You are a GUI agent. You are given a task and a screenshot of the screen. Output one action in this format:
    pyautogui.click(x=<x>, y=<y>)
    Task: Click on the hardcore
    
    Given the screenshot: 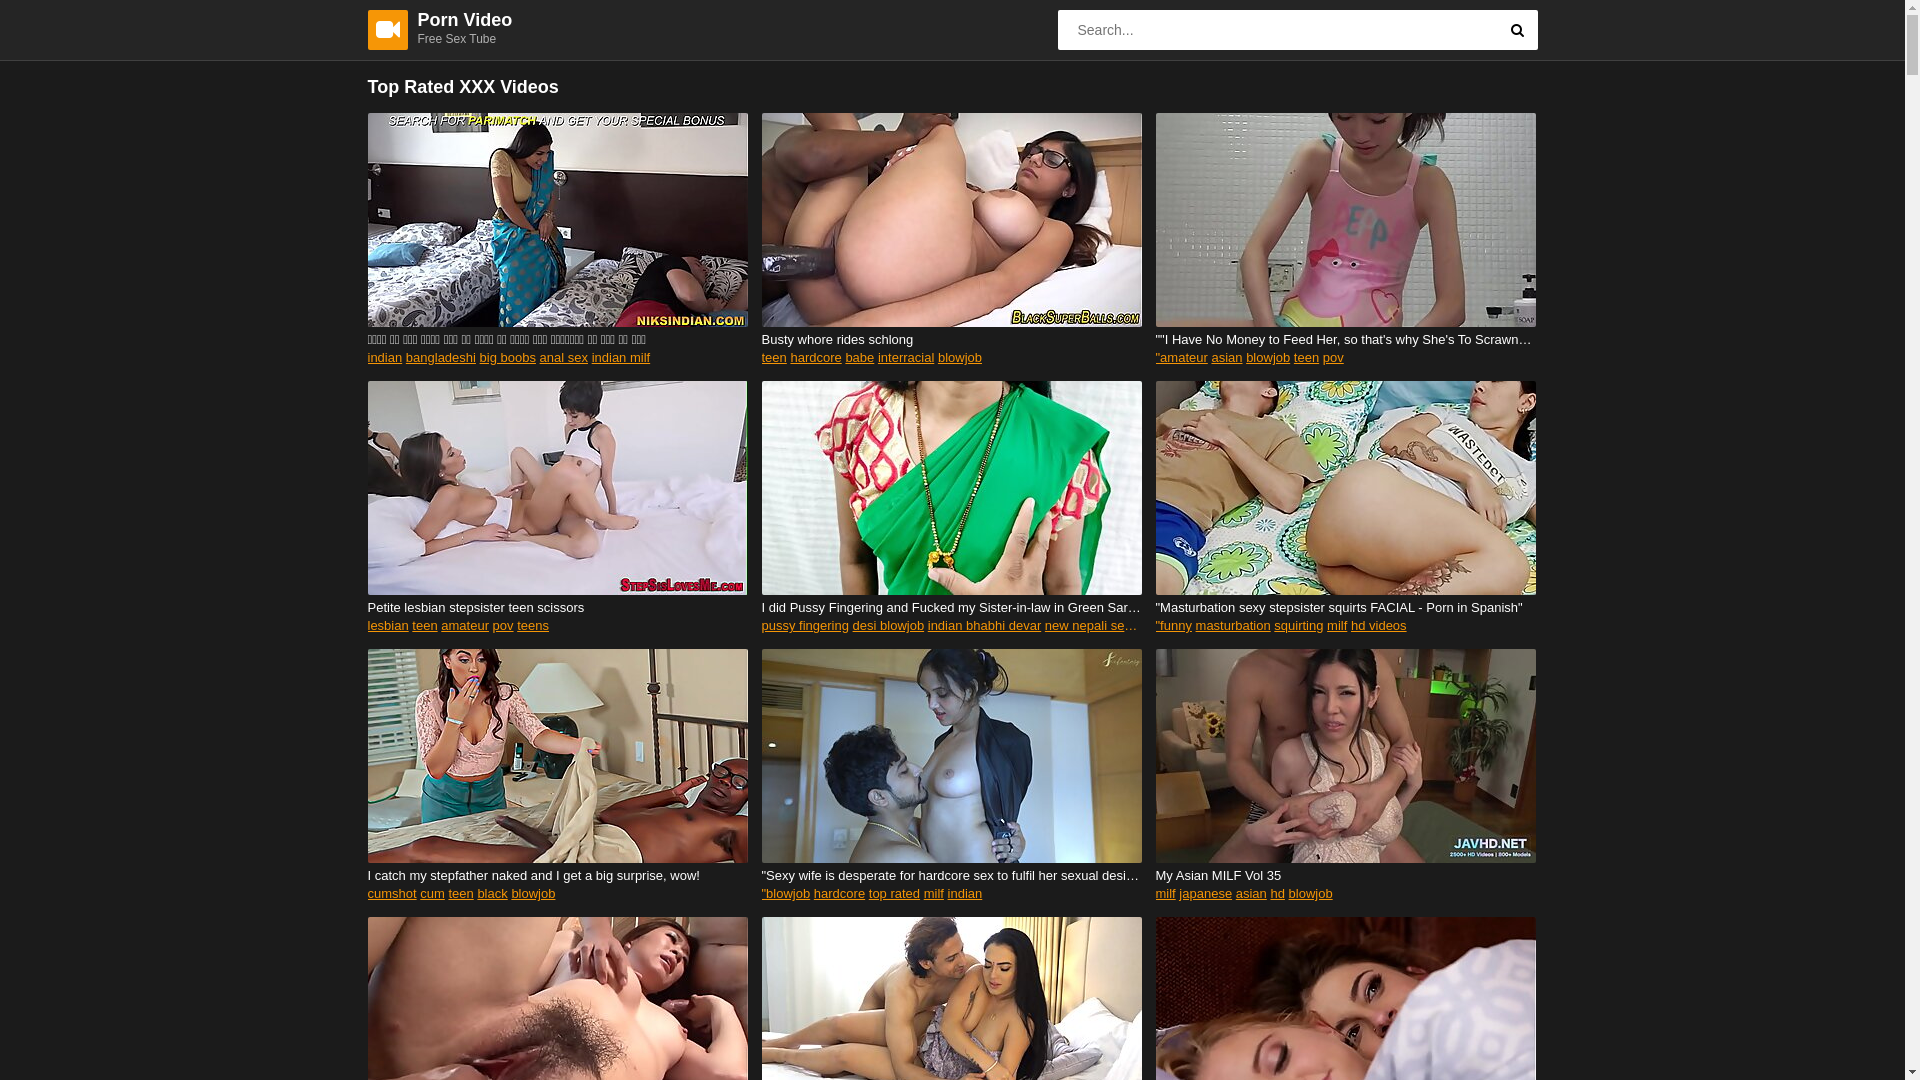 What is the action you would take?
    pyautogui.click(x=840, y=894)
    